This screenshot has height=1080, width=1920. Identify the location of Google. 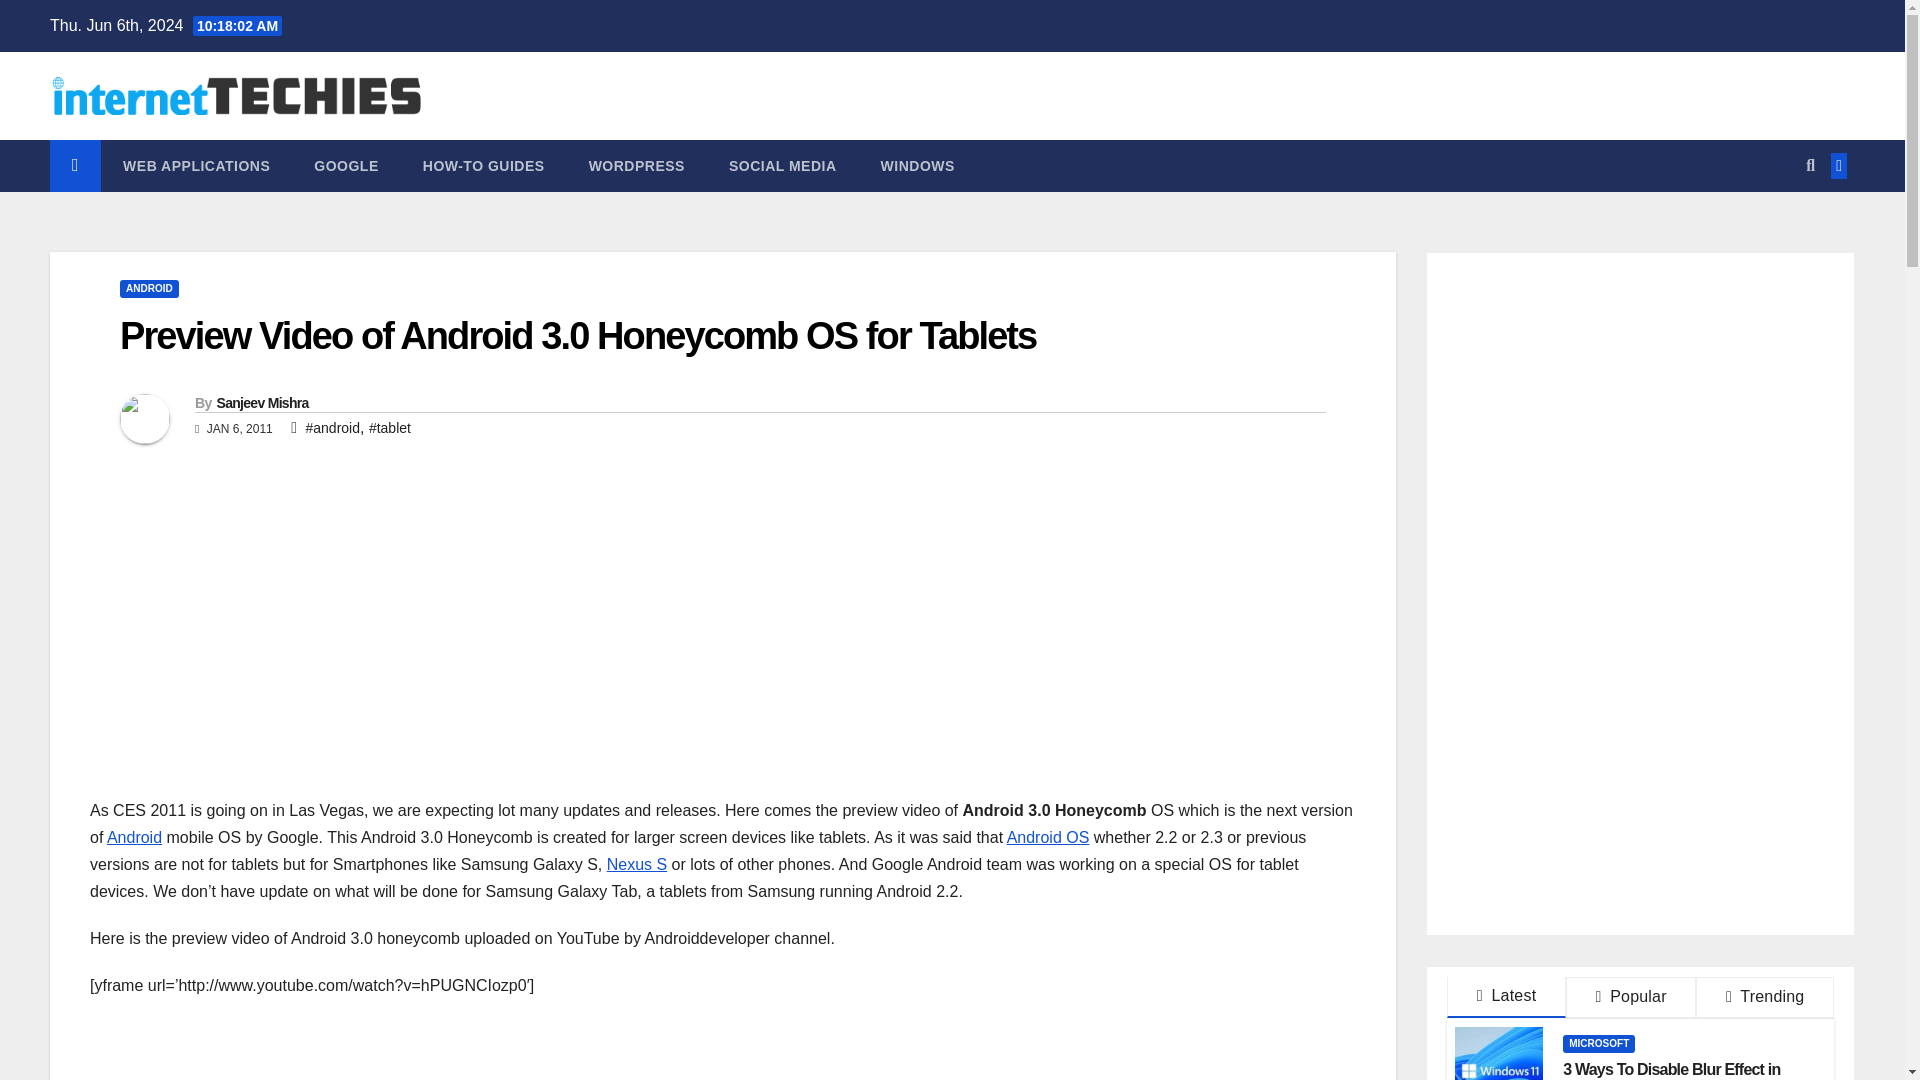
(345, 166).